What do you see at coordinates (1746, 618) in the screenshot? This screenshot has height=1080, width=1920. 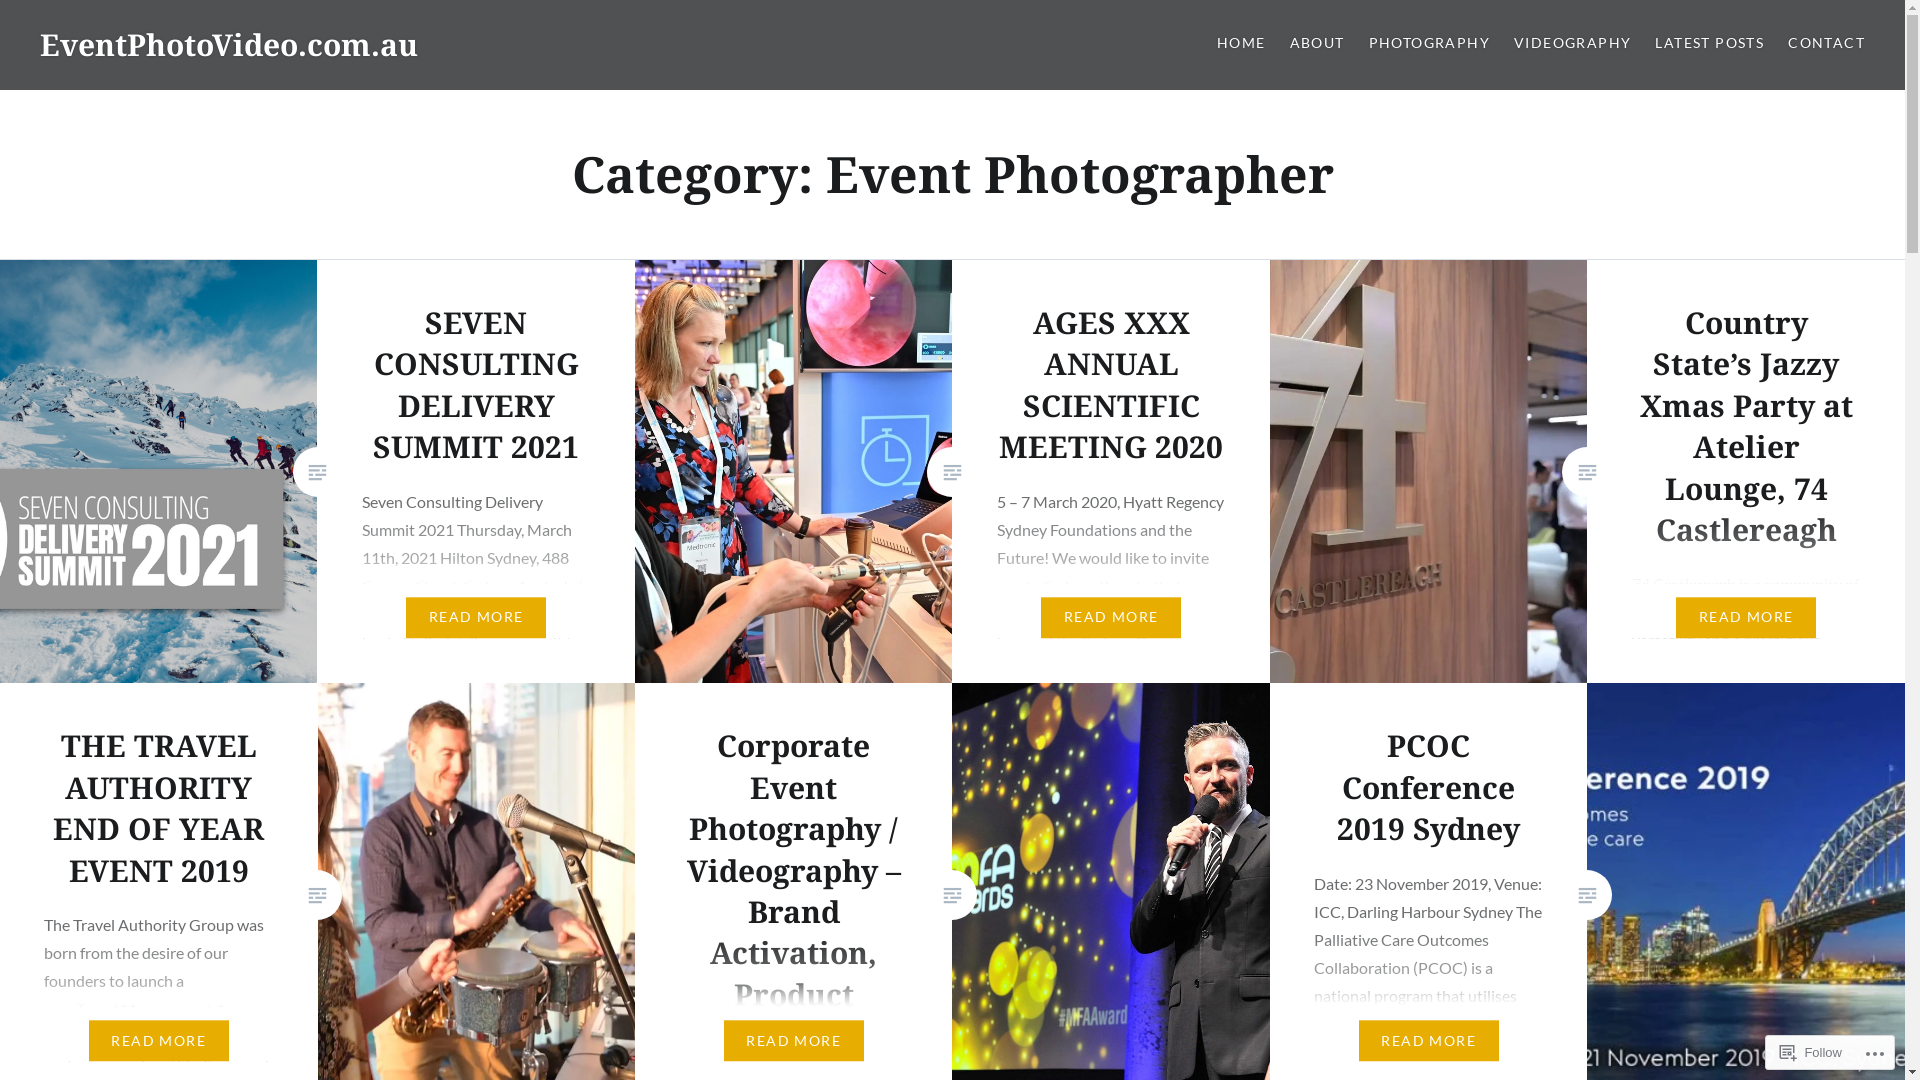 I see `READ MORE` at bounding box center [1746, 618].